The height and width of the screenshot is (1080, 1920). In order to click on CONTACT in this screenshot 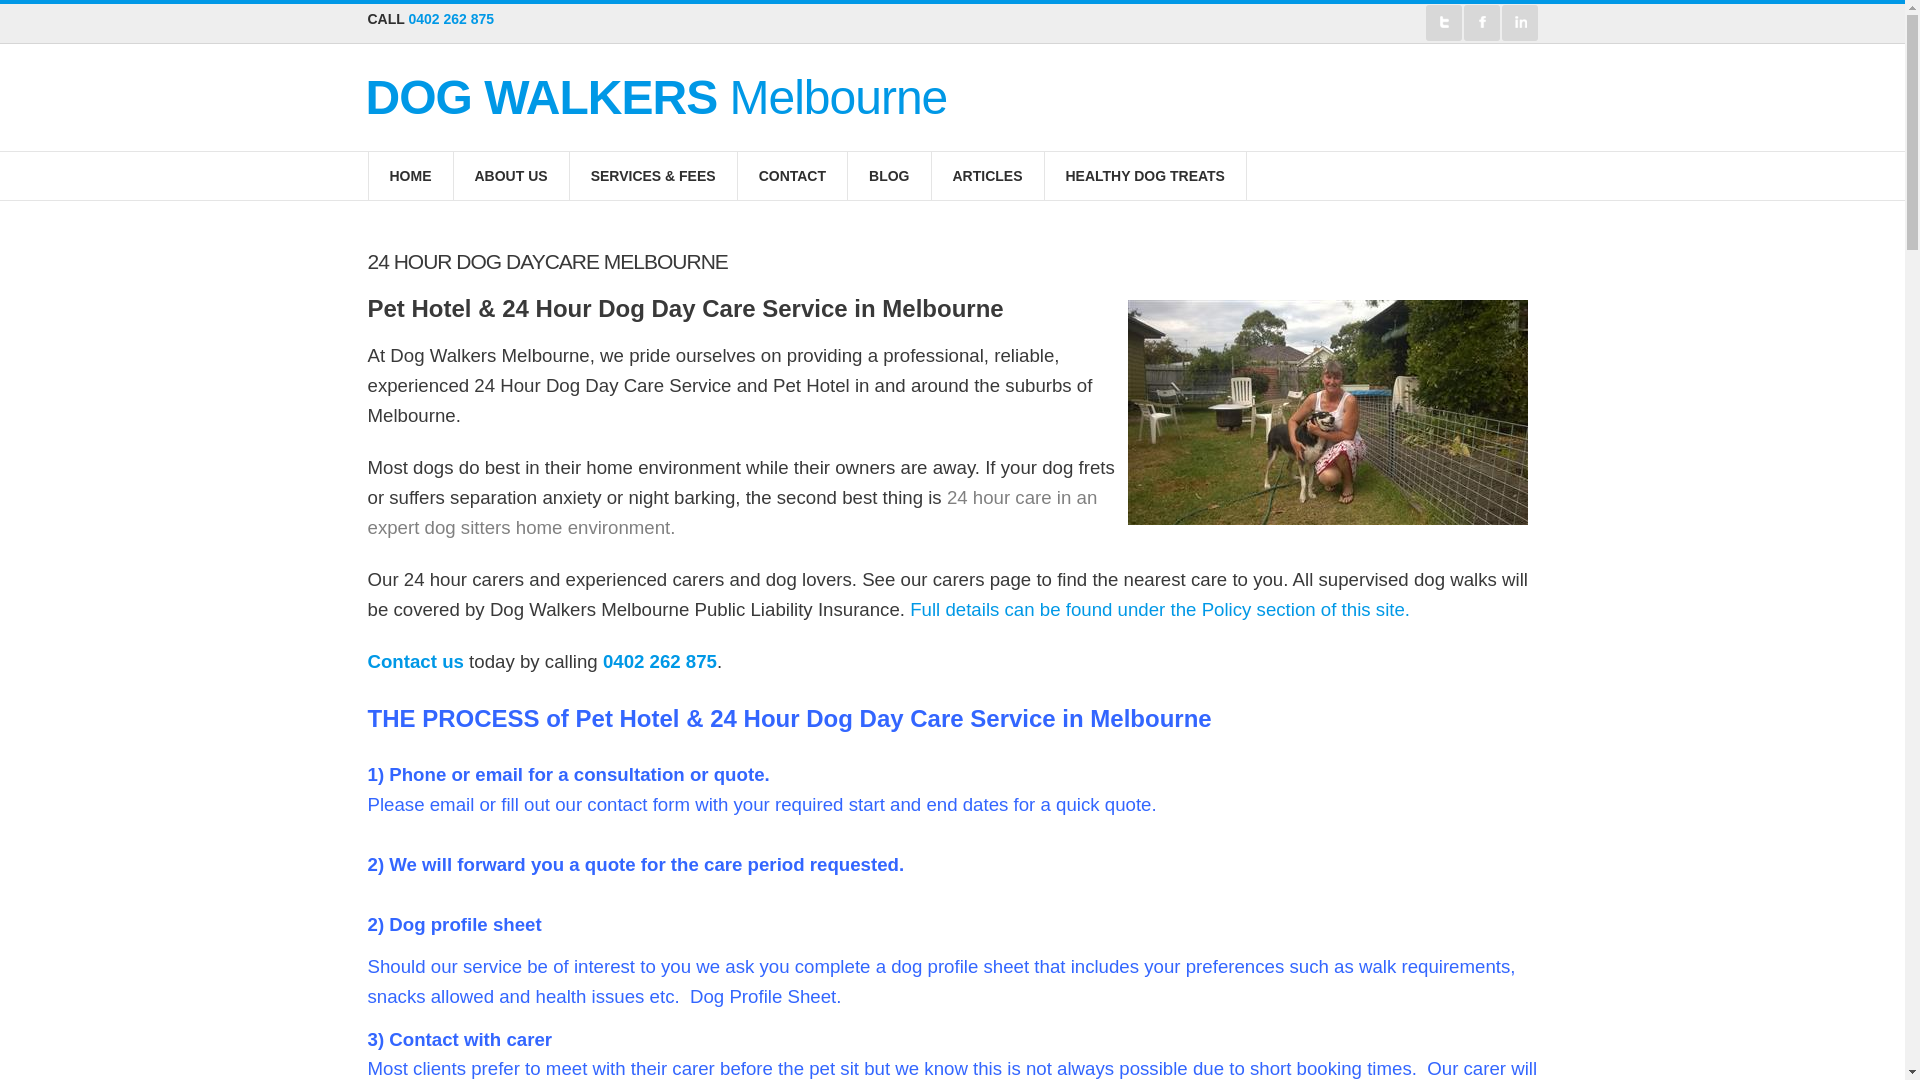, I will do `click(793, 176)`.